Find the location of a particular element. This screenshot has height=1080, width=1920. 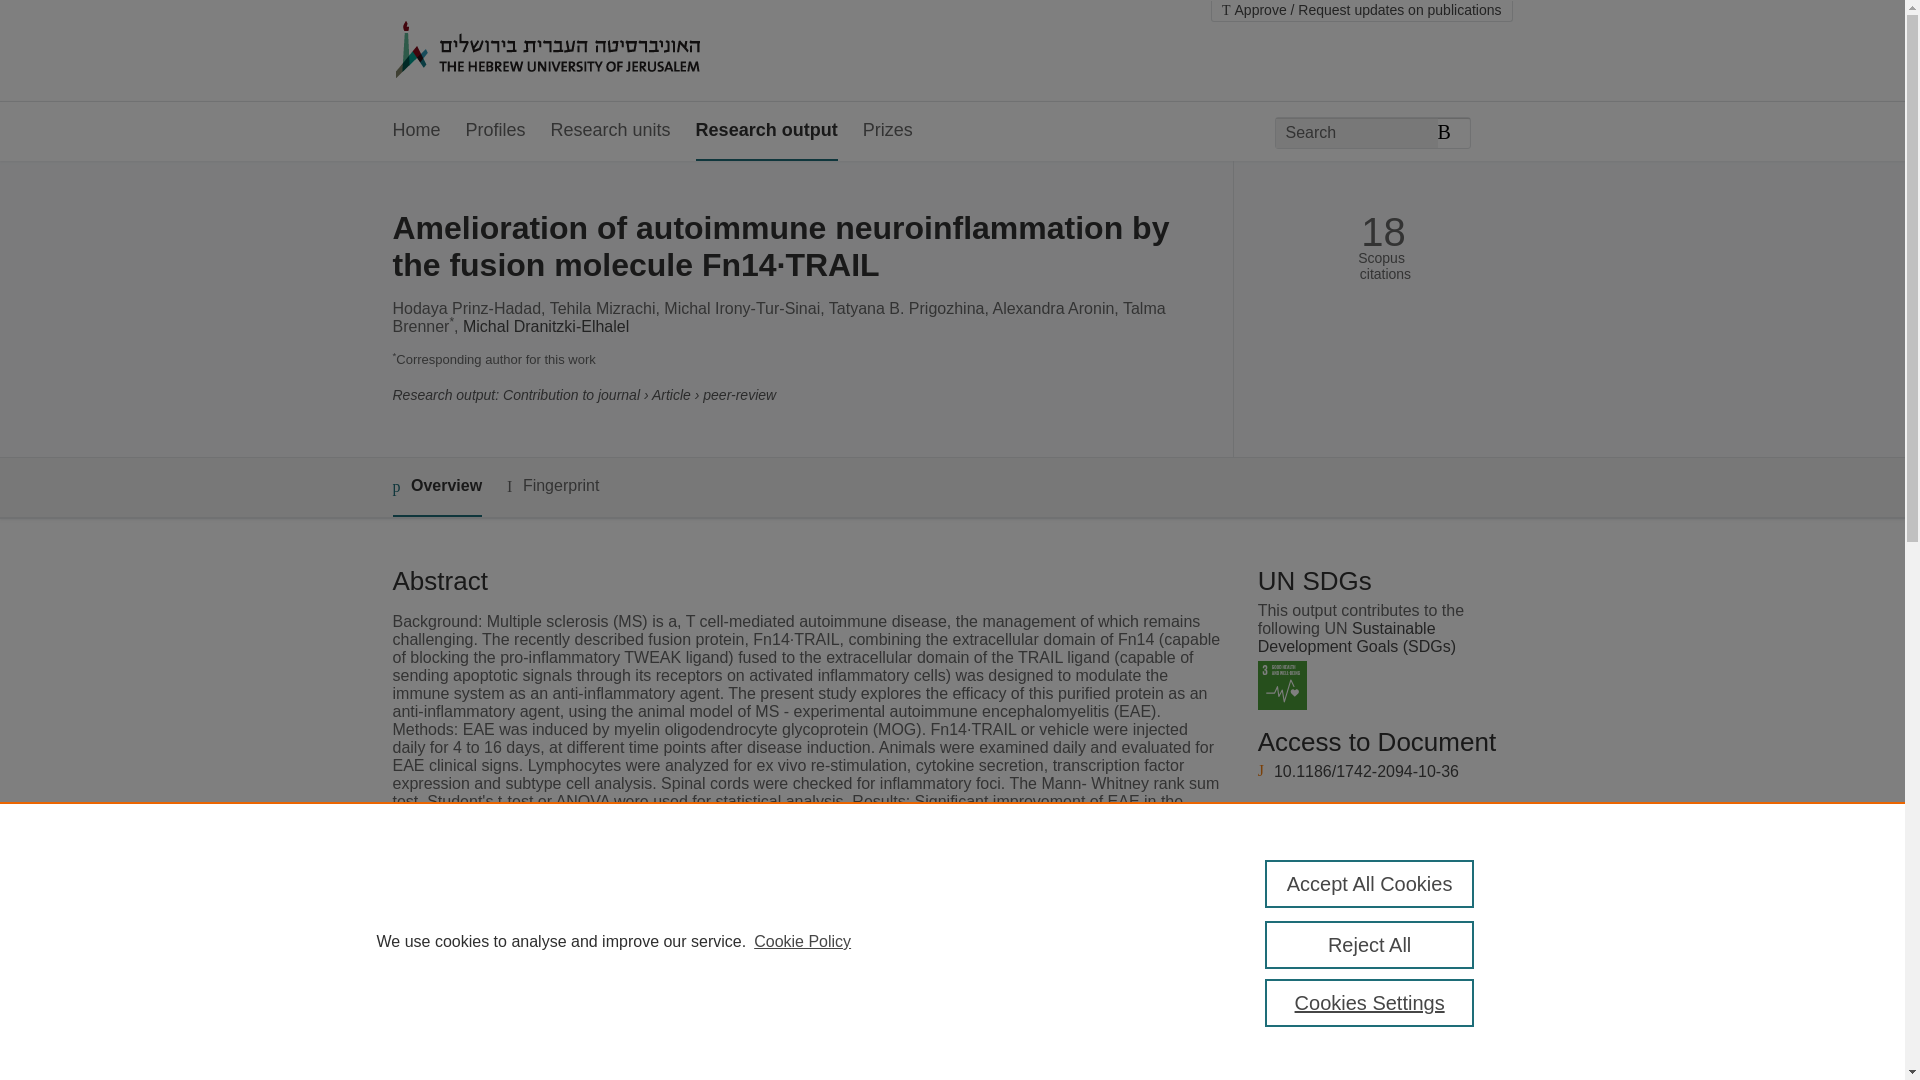

Reject All is located at coordinates (1370, 944).